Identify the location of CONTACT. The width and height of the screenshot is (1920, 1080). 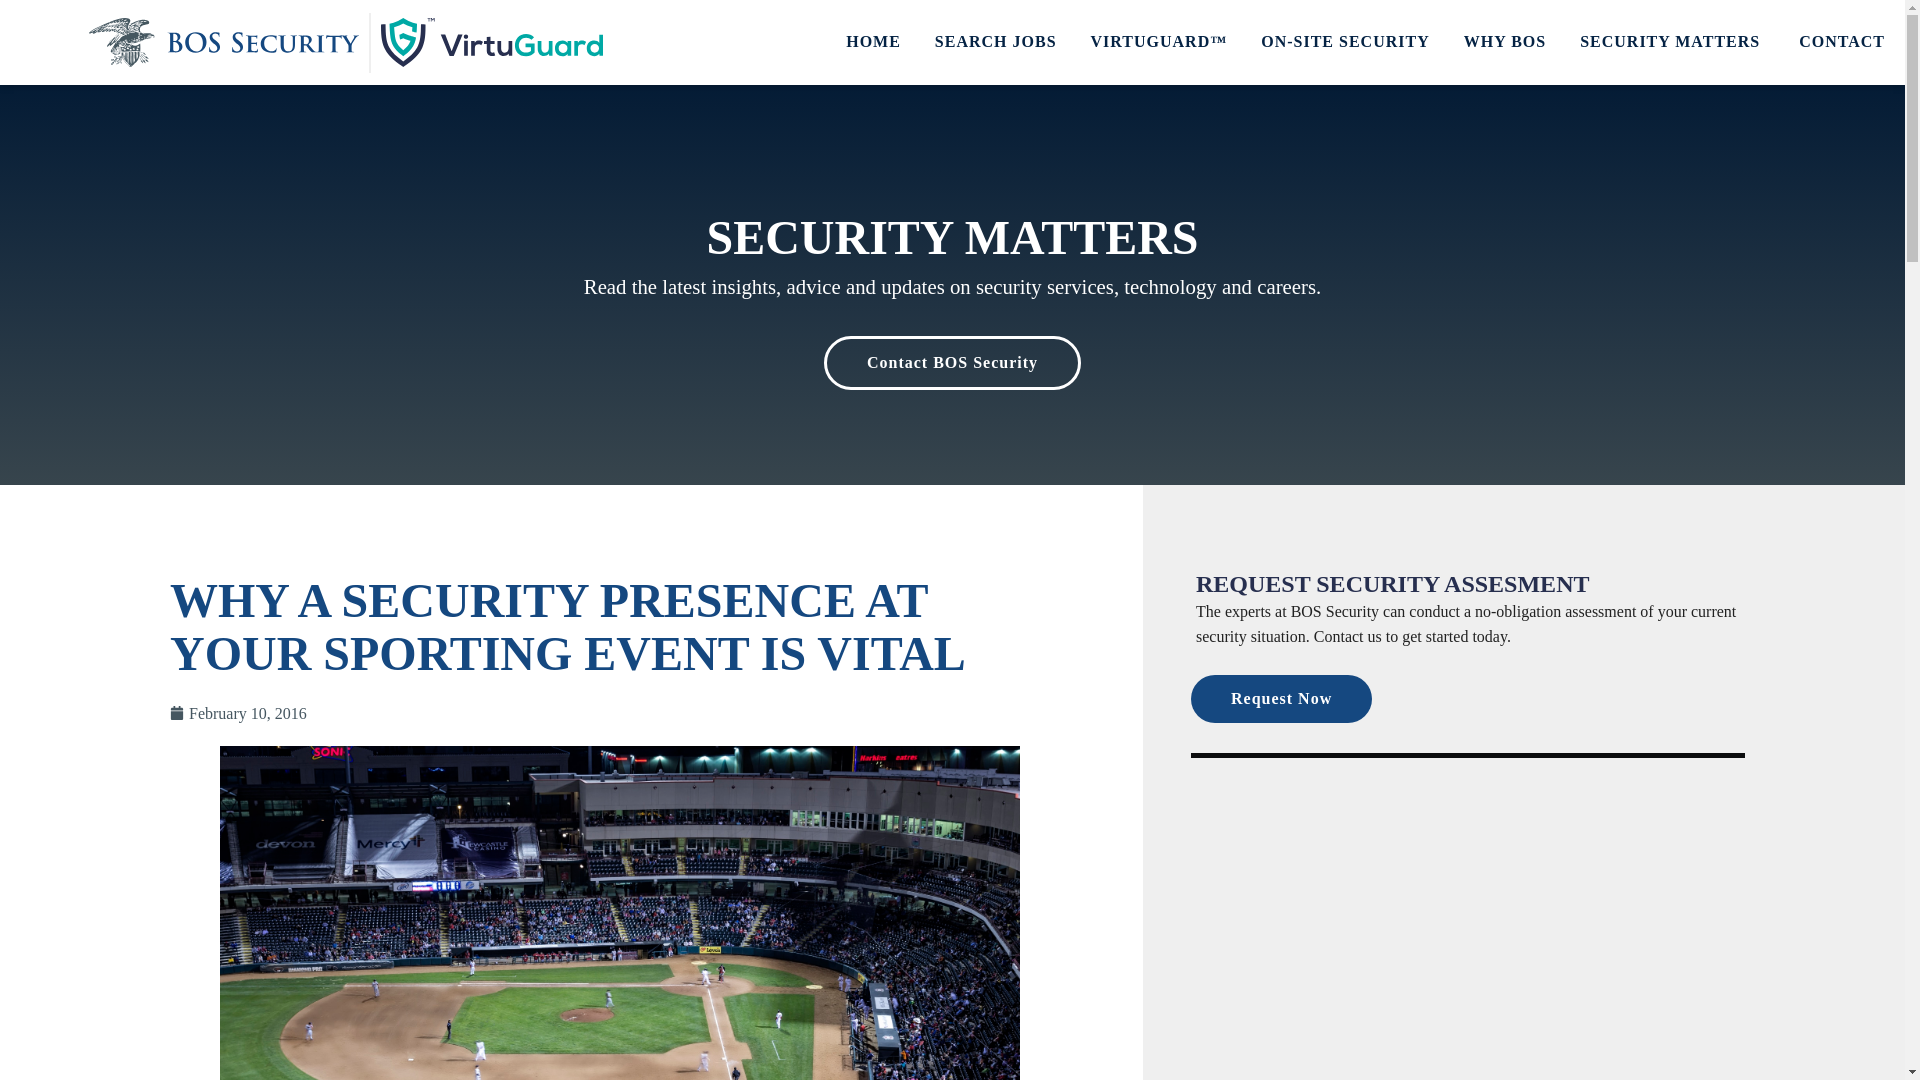
(1842, 42).